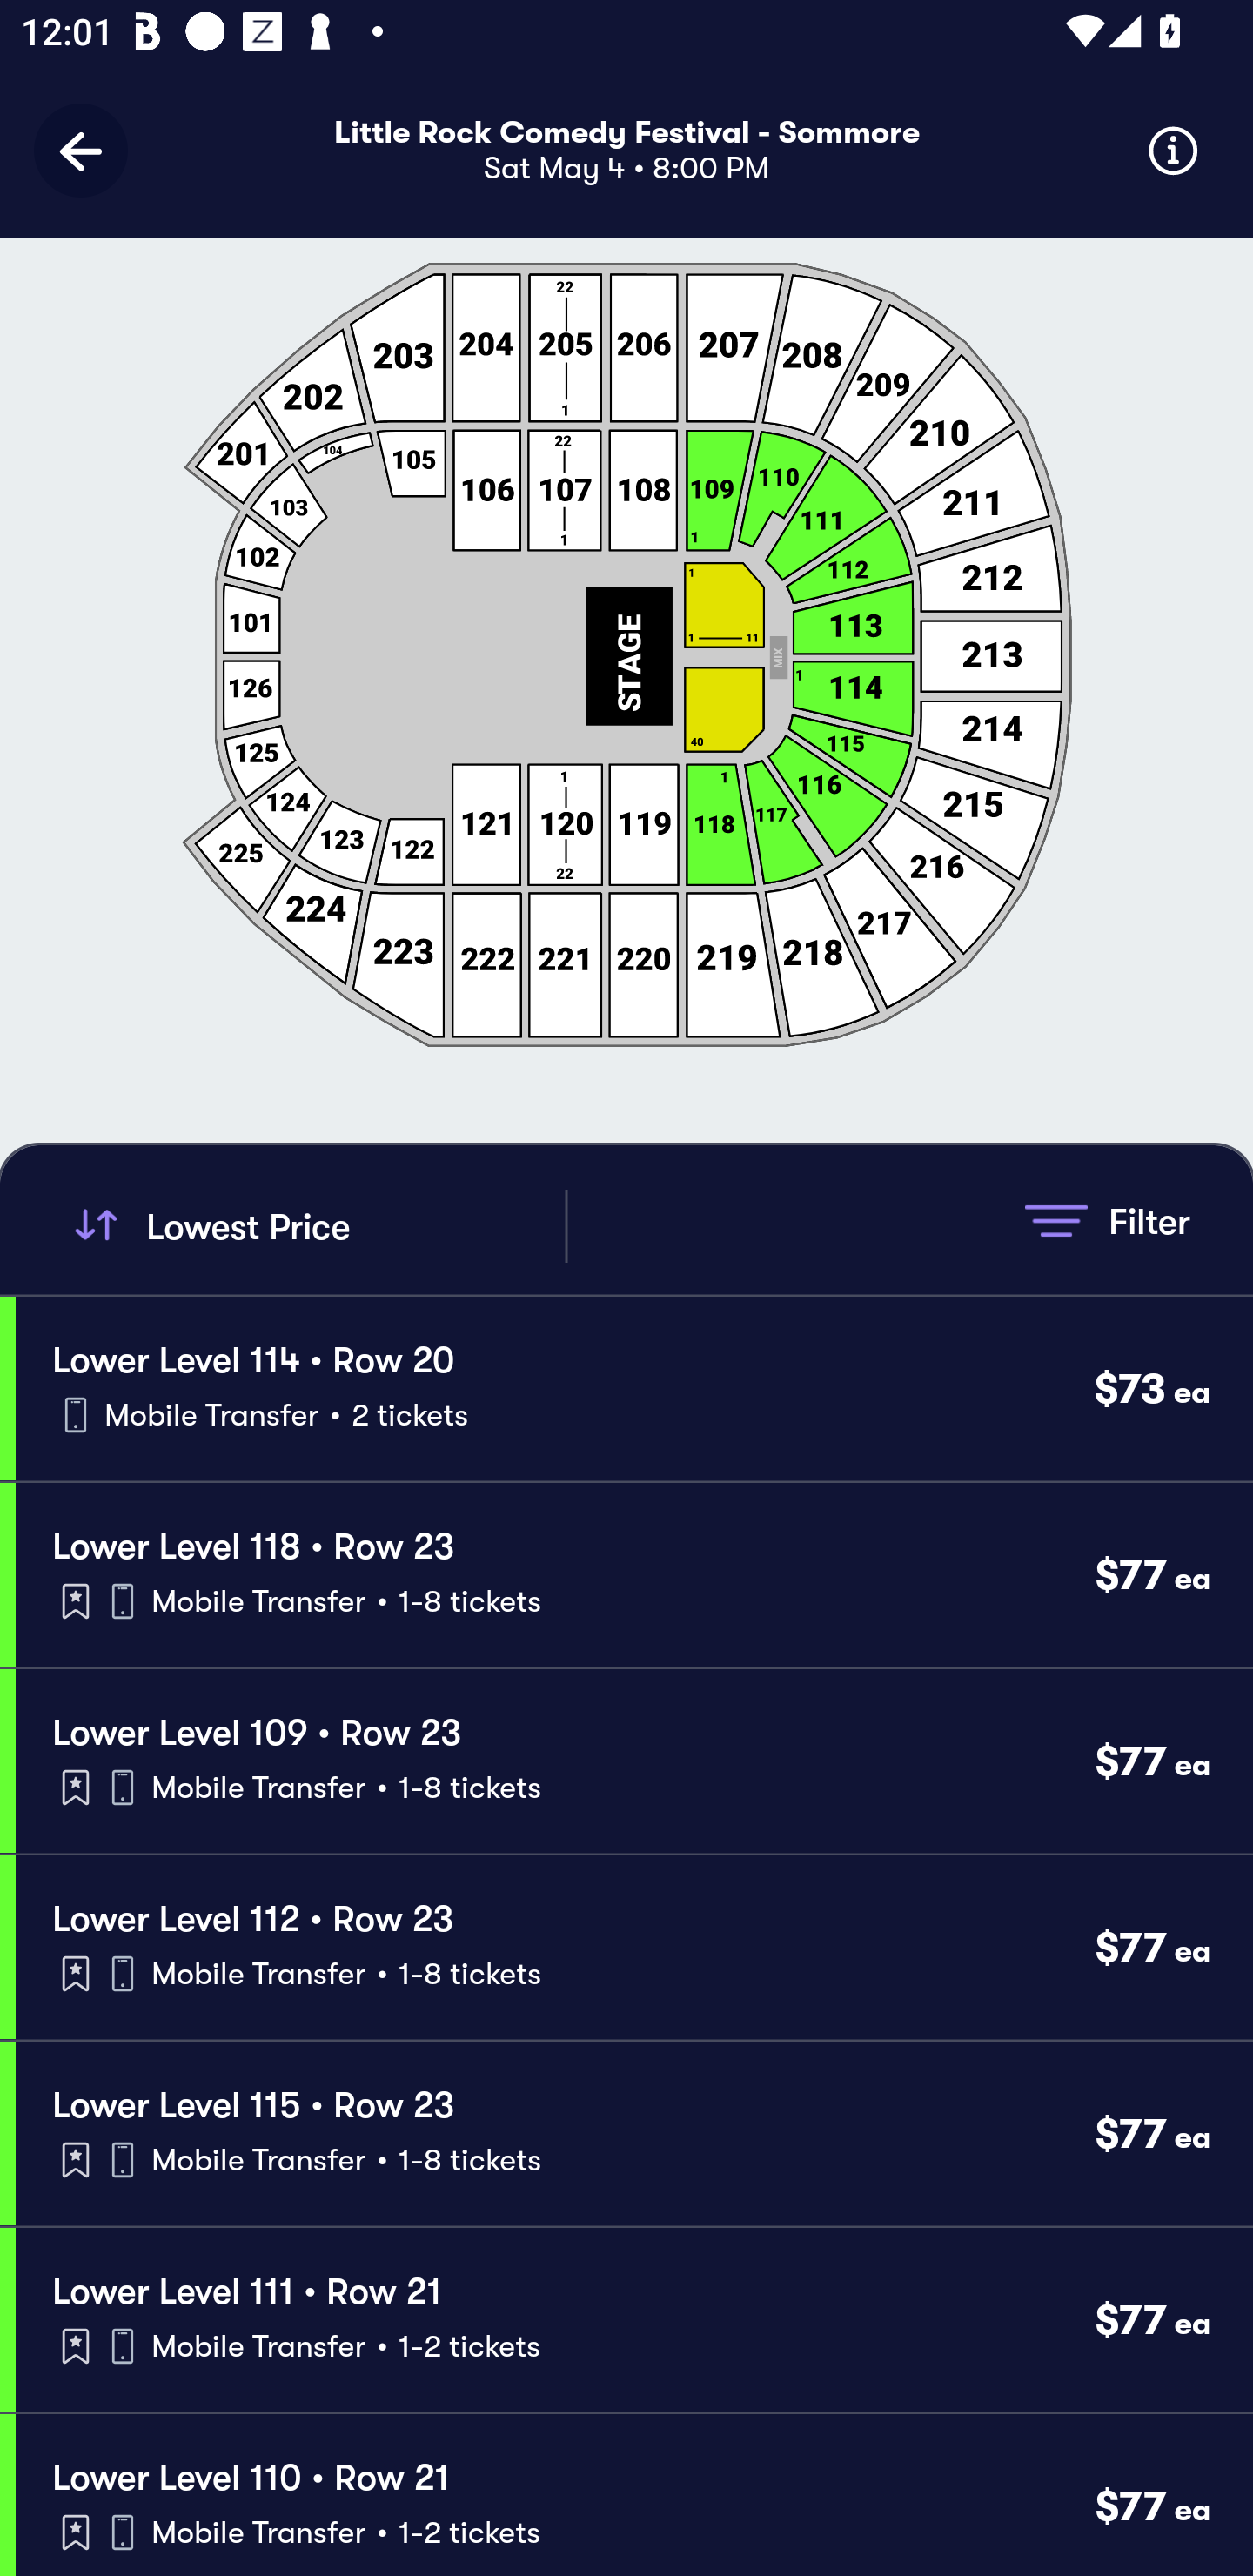  Describe the element at coordinates (315, 1225) in the screenshot. I see `Lowest Price` at that location.